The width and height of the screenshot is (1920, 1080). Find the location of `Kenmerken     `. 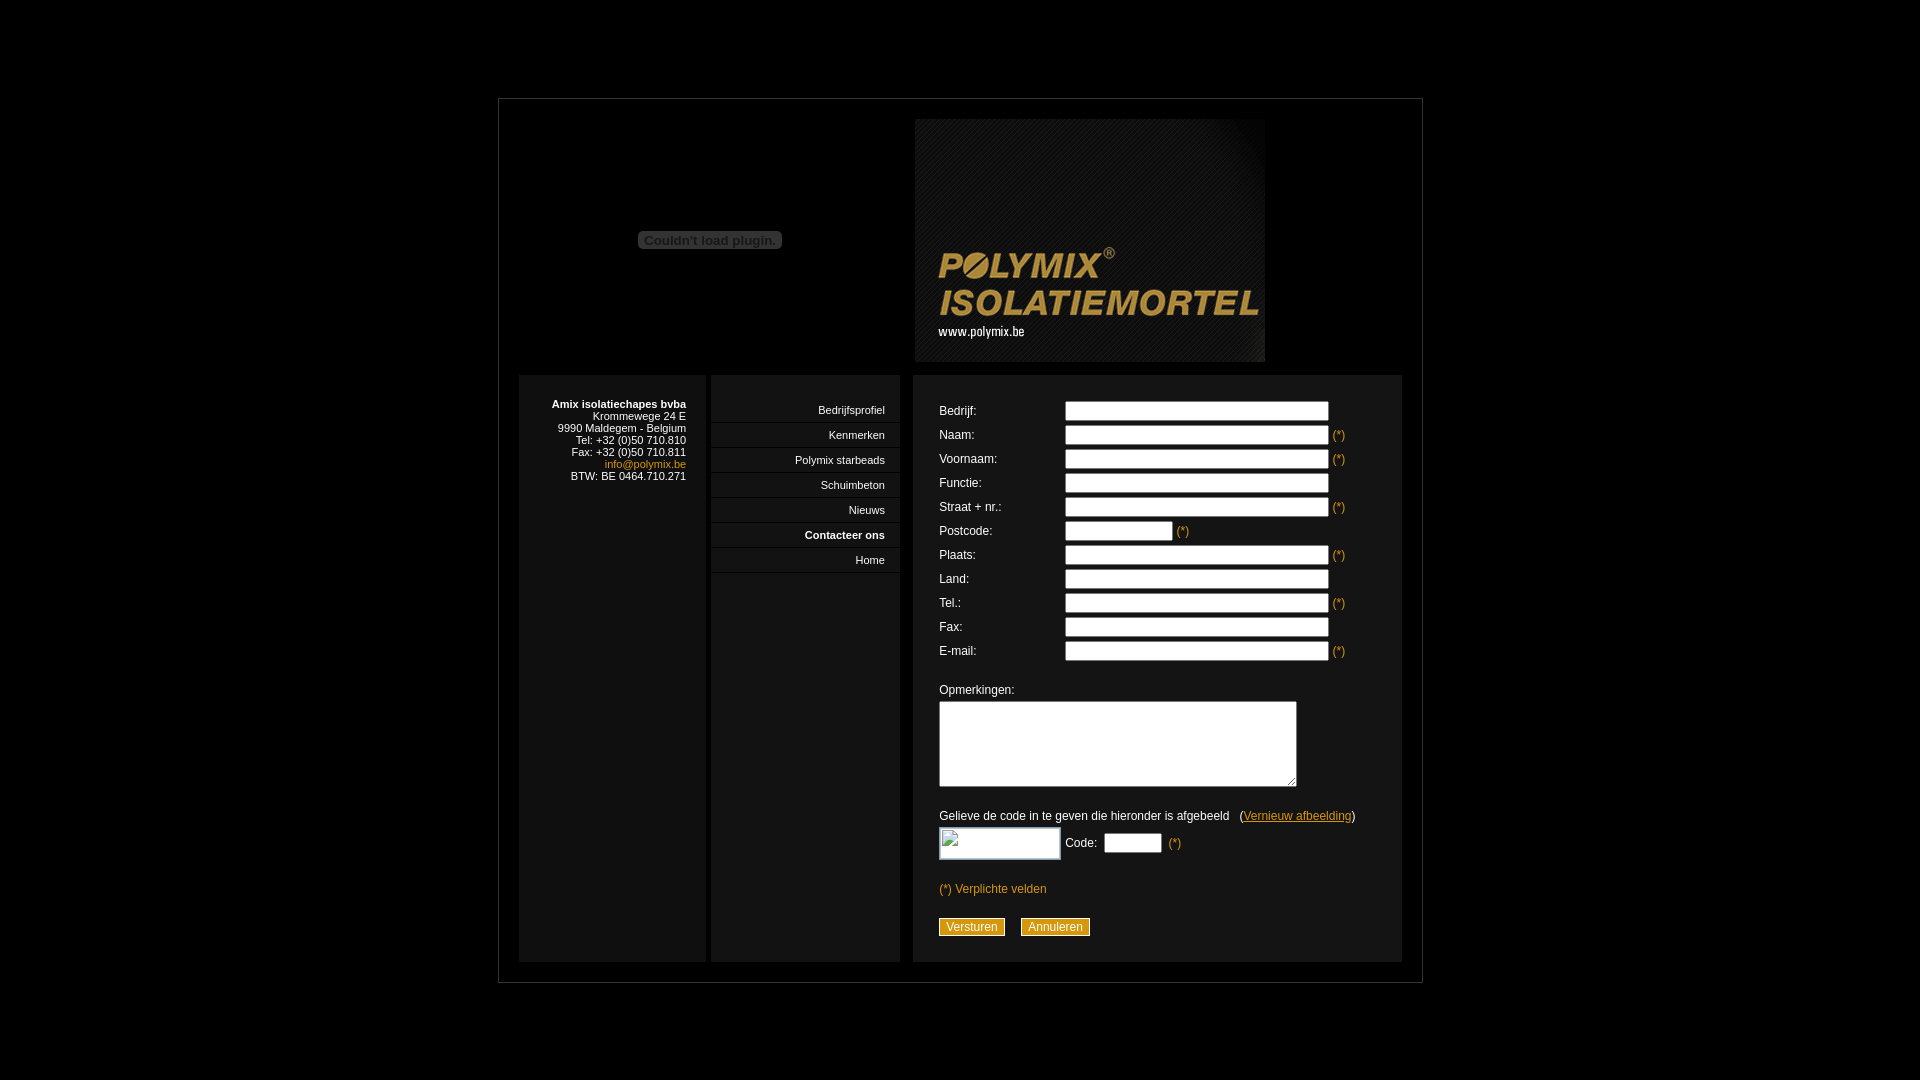

Kenmerken      is located at coordinates (806, 434).